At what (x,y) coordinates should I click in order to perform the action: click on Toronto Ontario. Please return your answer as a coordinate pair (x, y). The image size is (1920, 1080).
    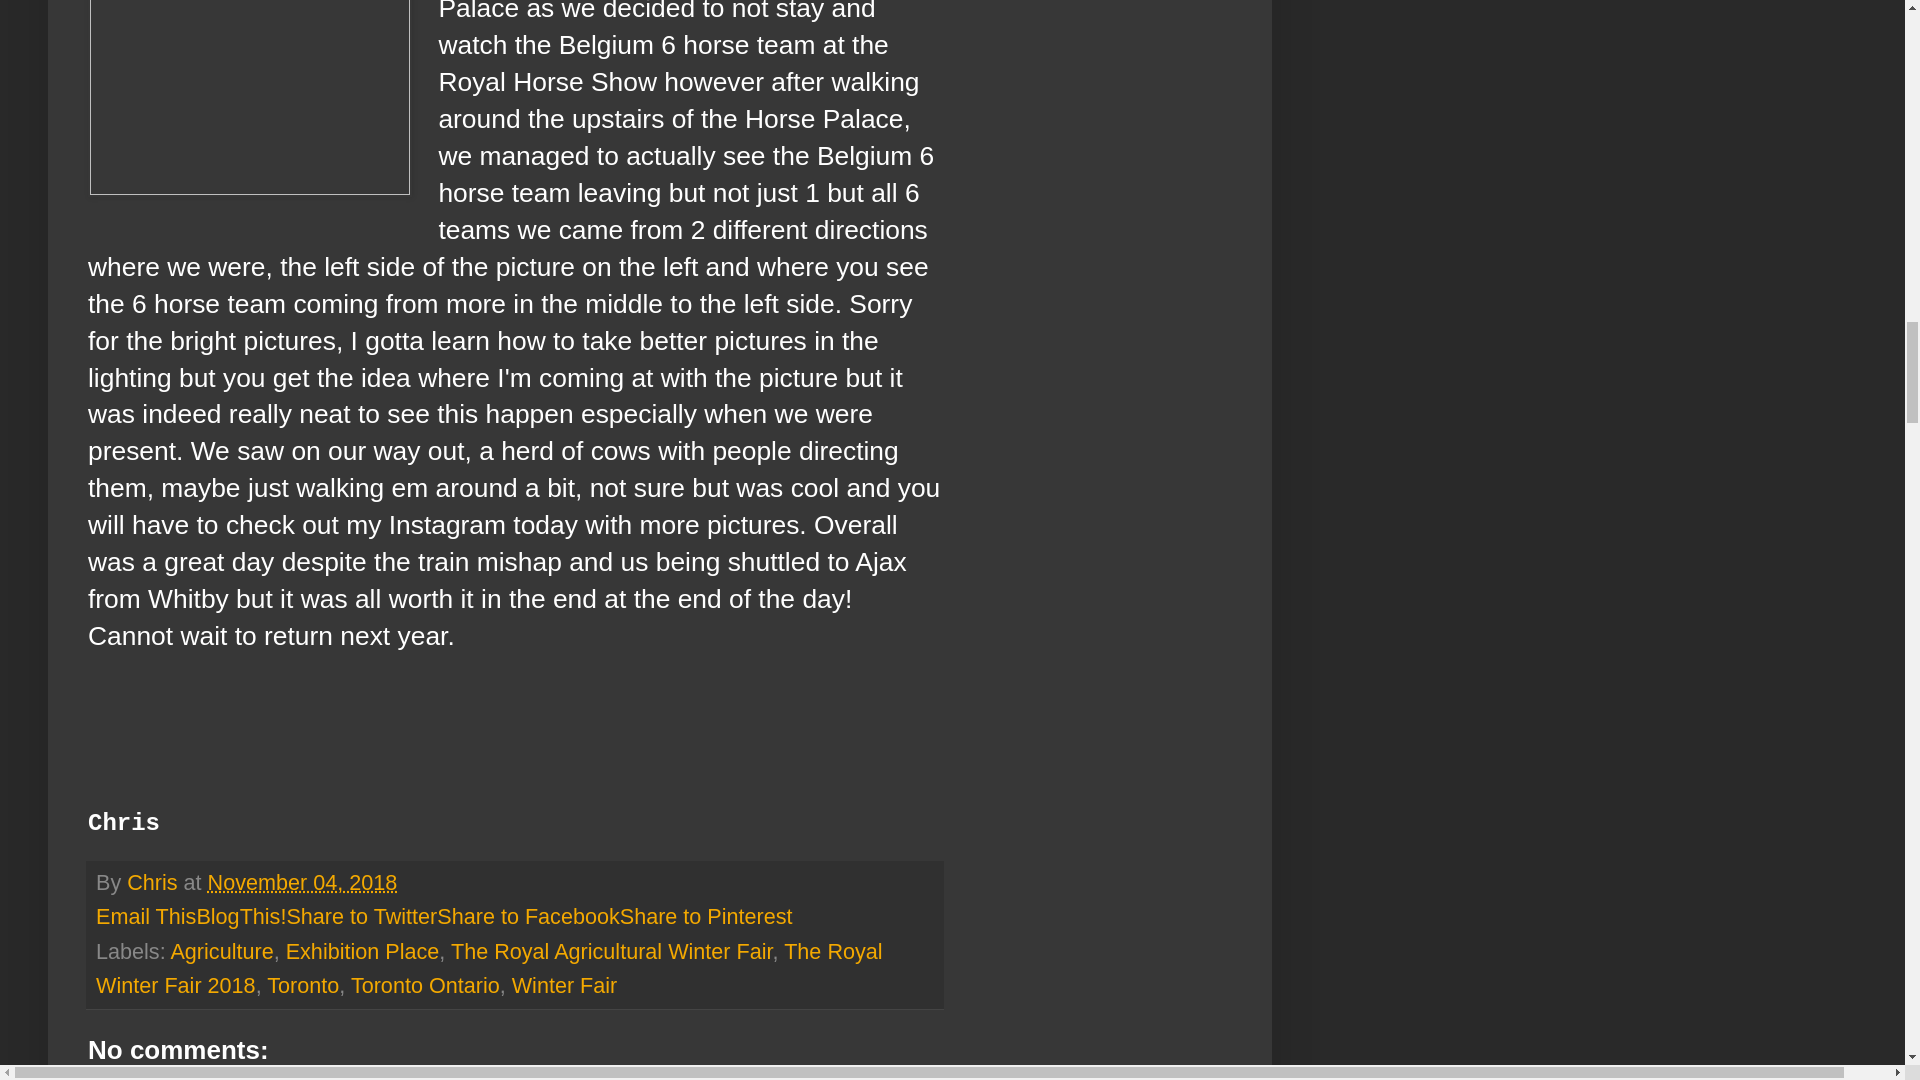
    Looking at the image, I should click on (425, 985).